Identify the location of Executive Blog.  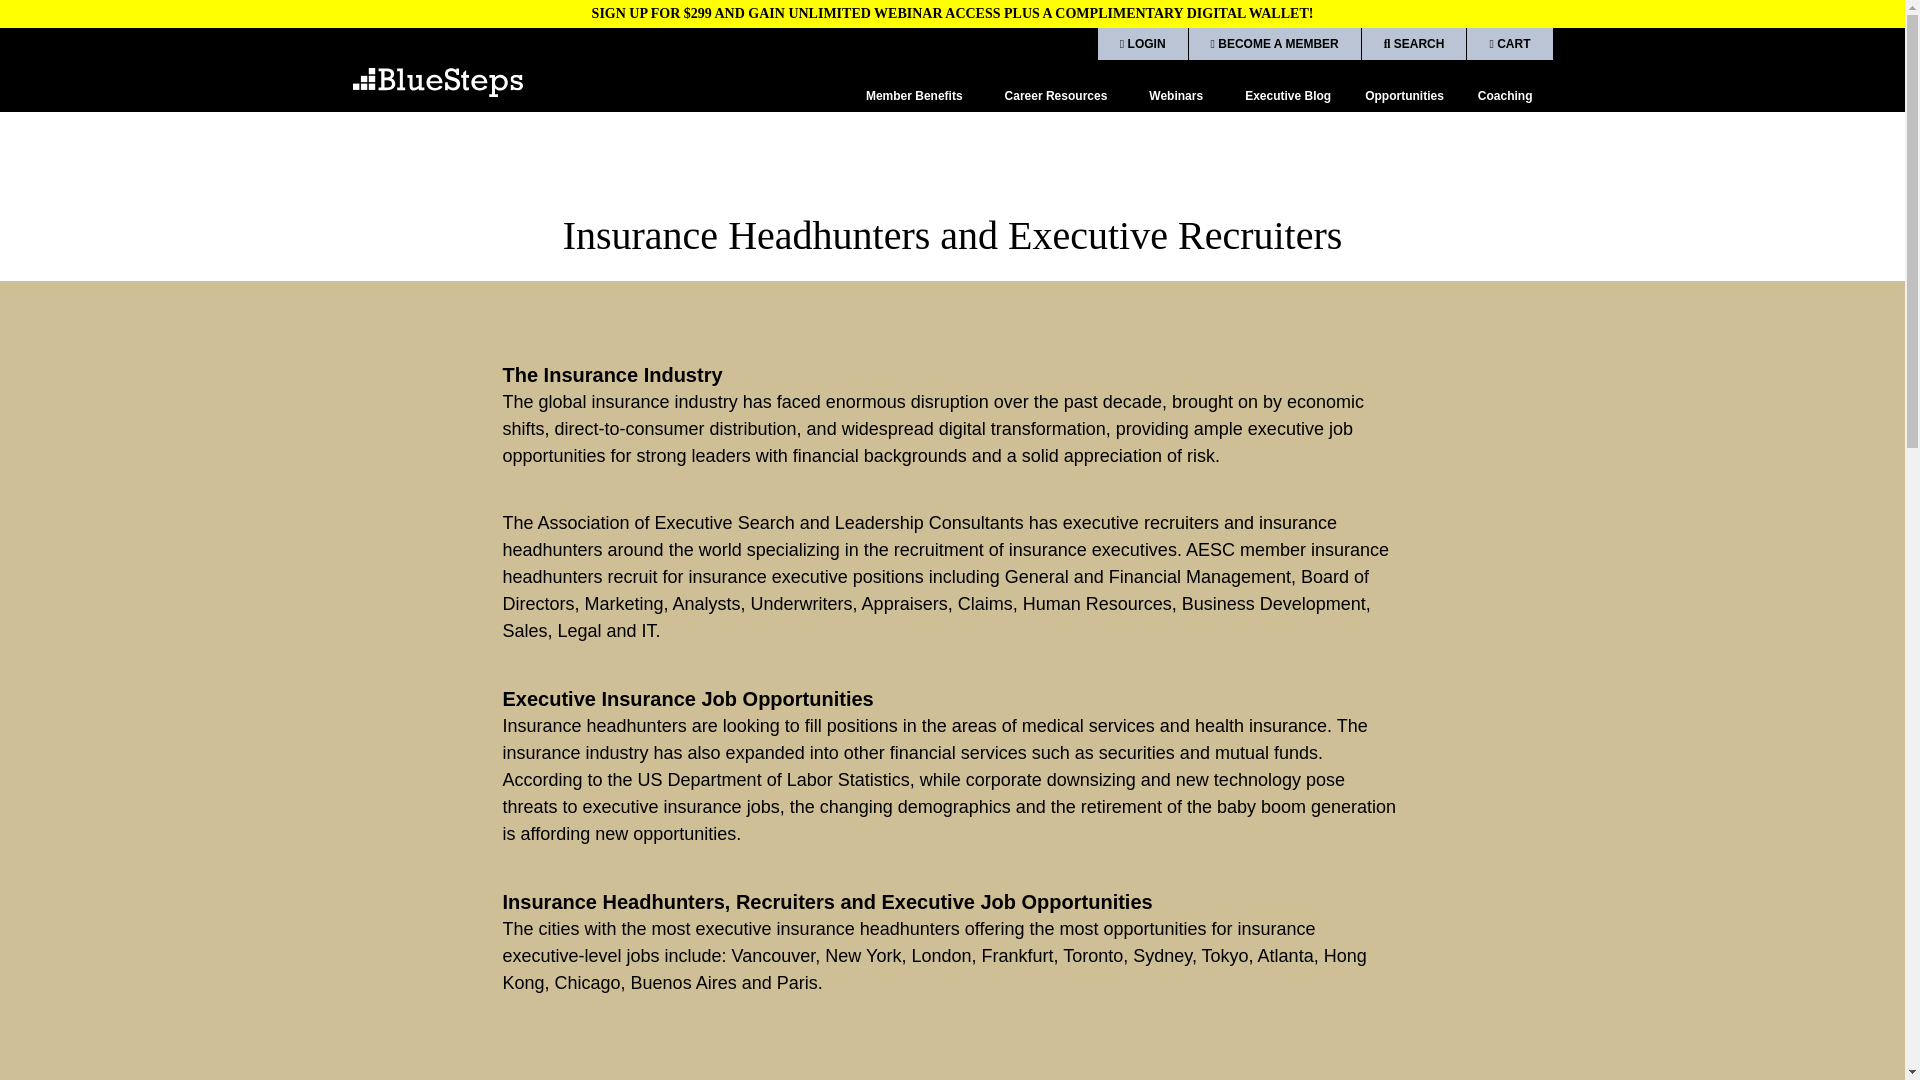
(1287, 96).